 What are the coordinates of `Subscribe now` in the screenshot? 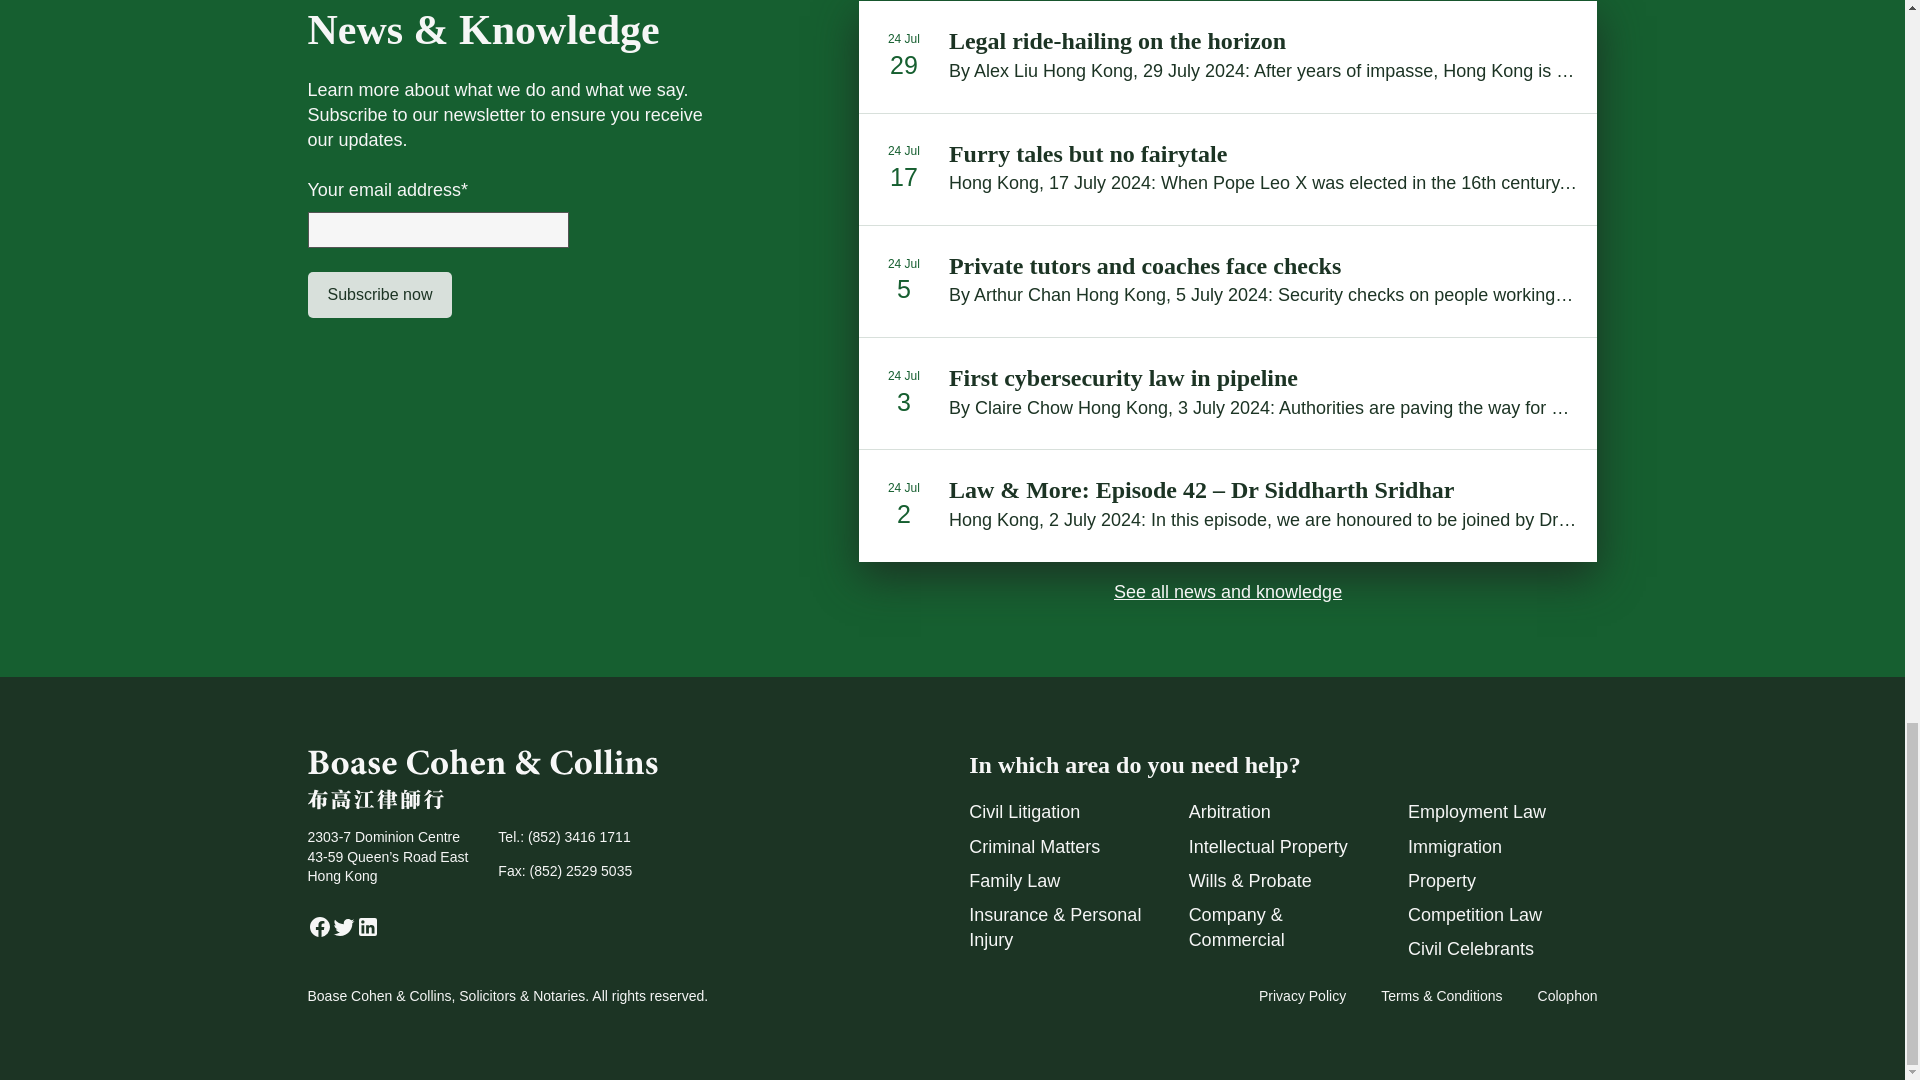 It's located at (380, 294).